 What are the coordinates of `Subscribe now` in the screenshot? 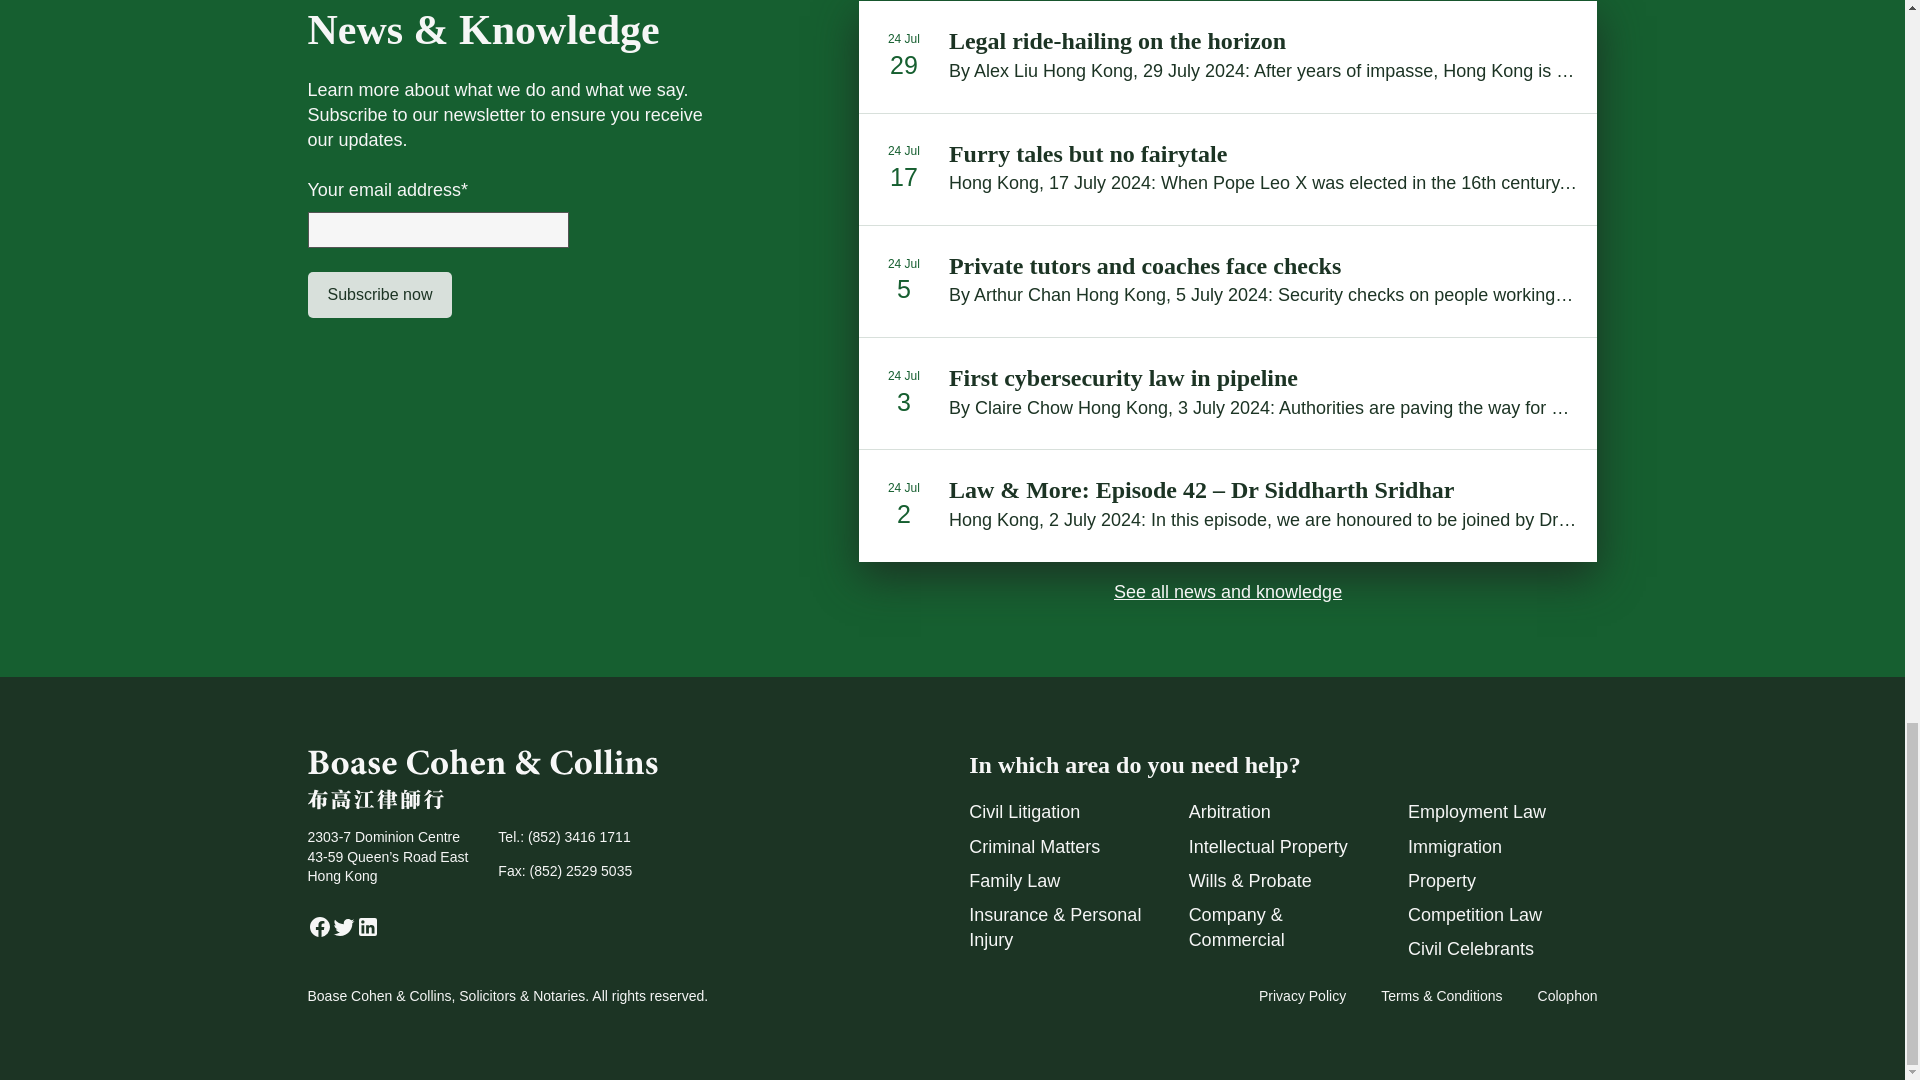 It's located at (380, 294).